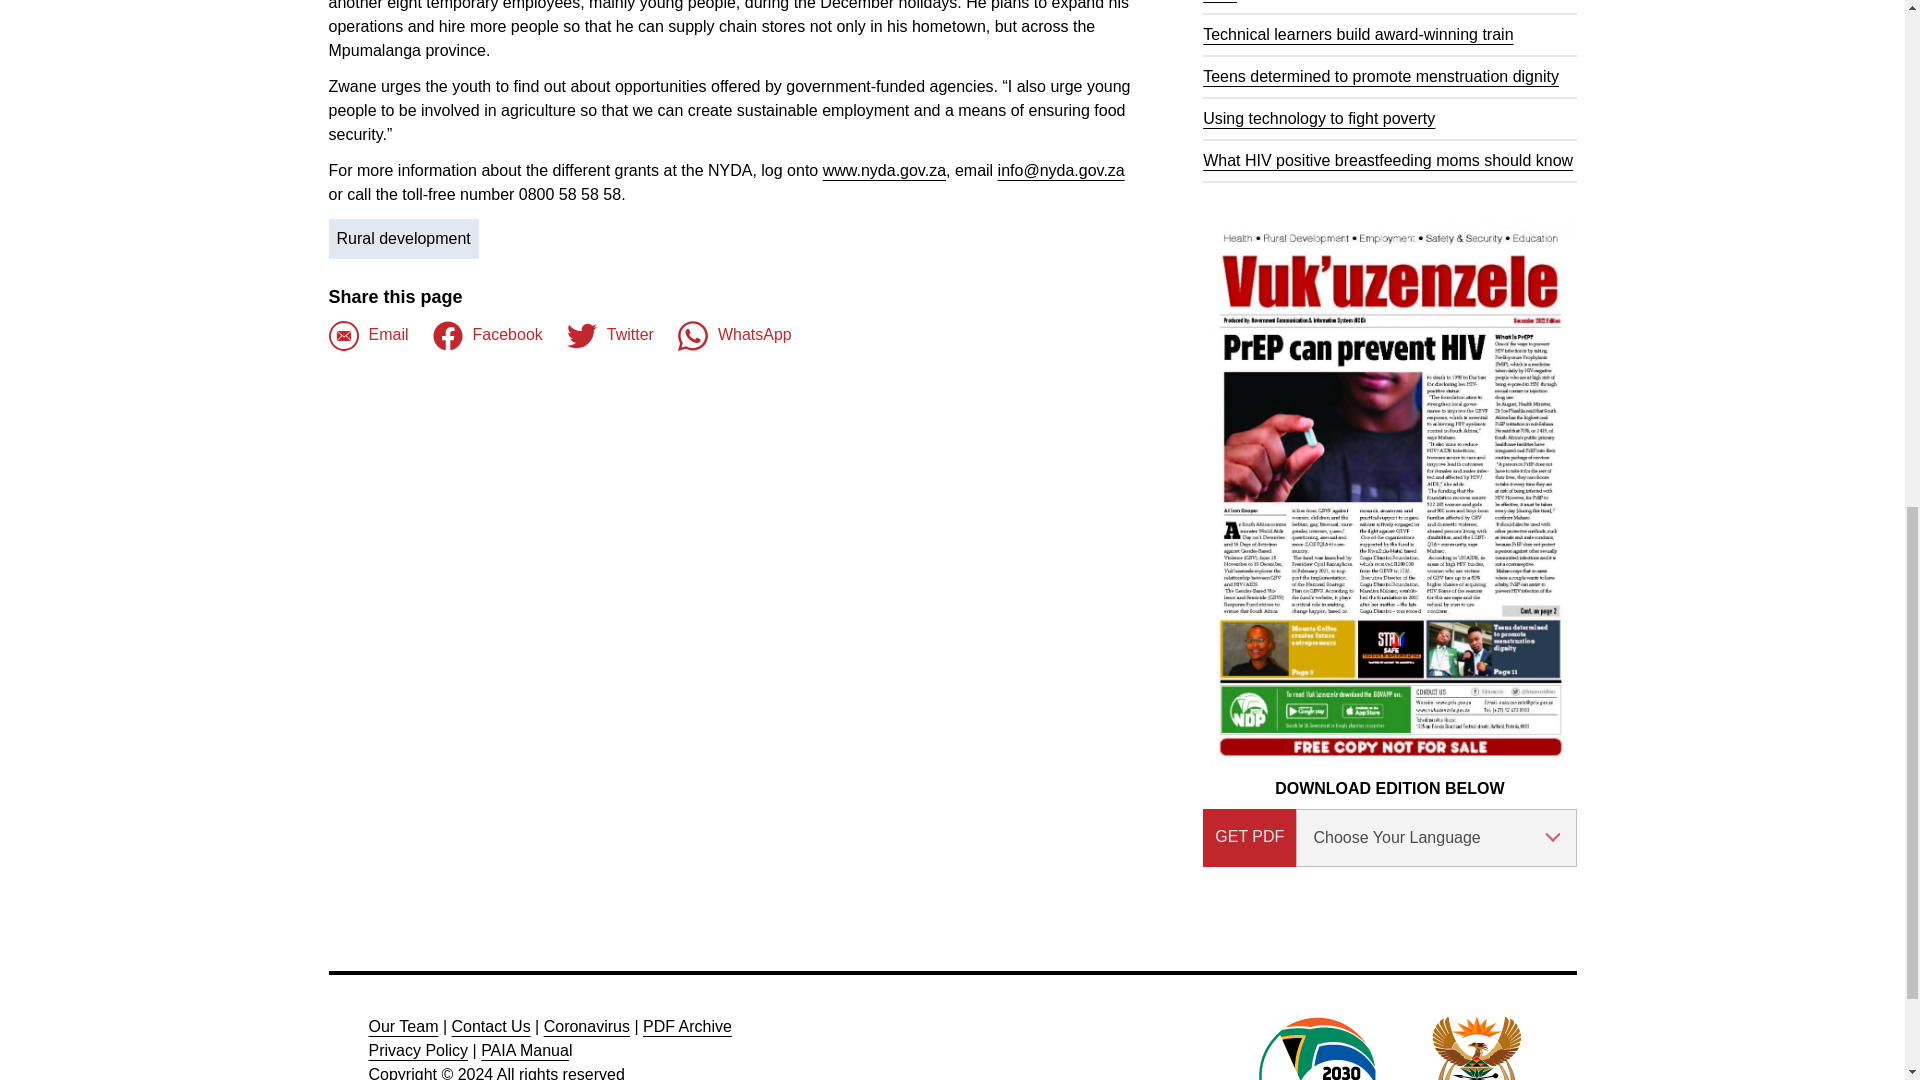 The height and width of the screenshot is (1080, 1920). I want to click on Share on Twitter, so click(610, 336).